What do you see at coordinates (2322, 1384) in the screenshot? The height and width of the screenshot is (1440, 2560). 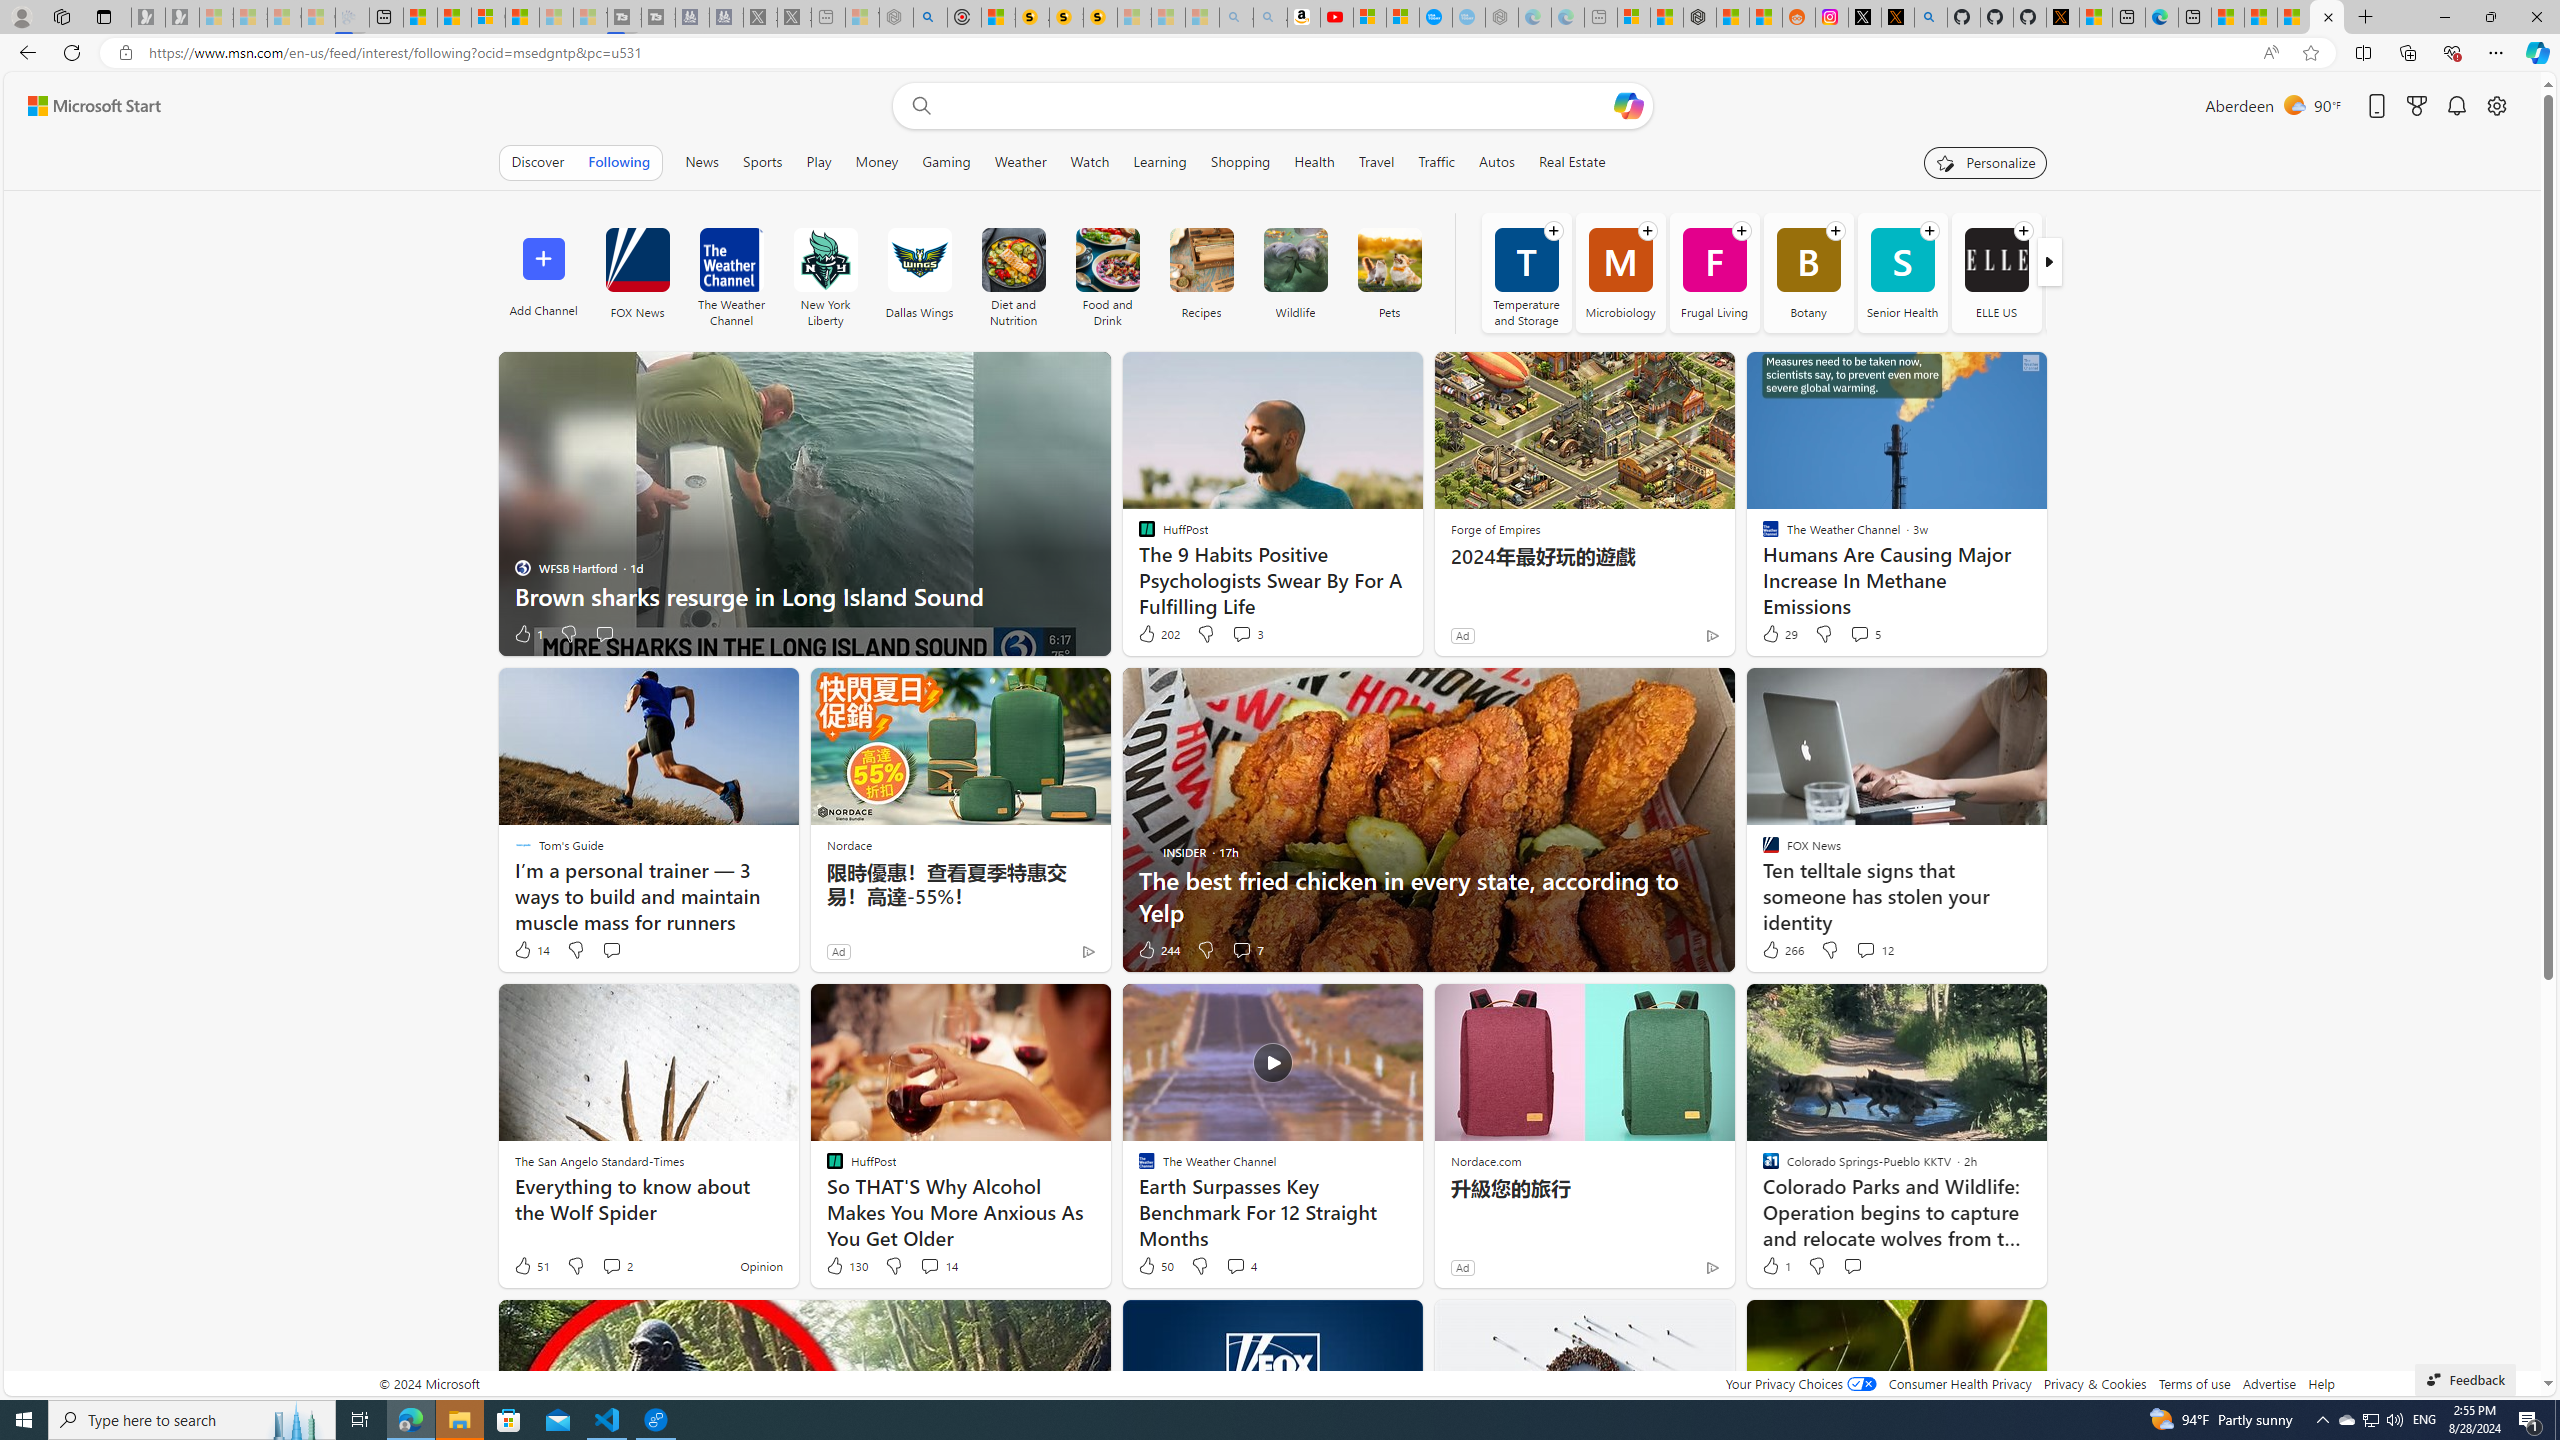 I see `Help` at bounding box center [2322, 1384].